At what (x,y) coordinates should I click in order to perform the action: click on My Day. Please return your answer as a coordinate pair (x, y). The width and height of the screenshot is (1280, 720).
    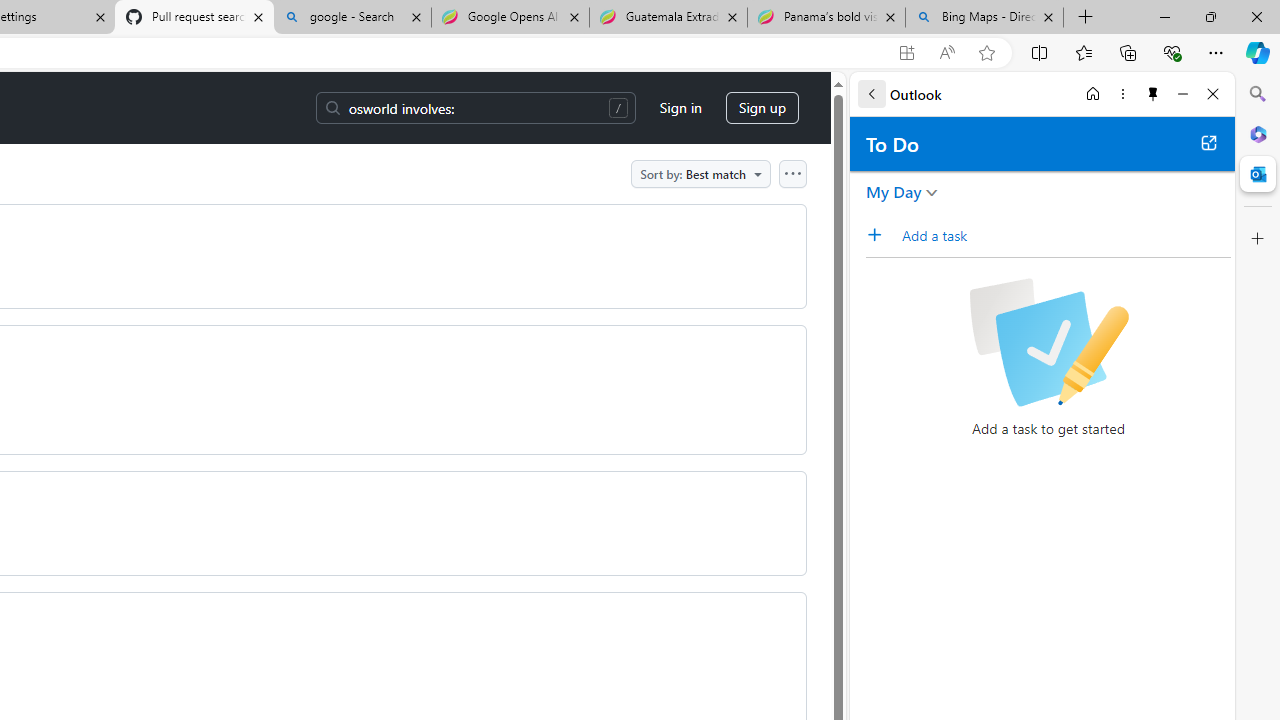
    Looking at the image, I should click on (894, 192).